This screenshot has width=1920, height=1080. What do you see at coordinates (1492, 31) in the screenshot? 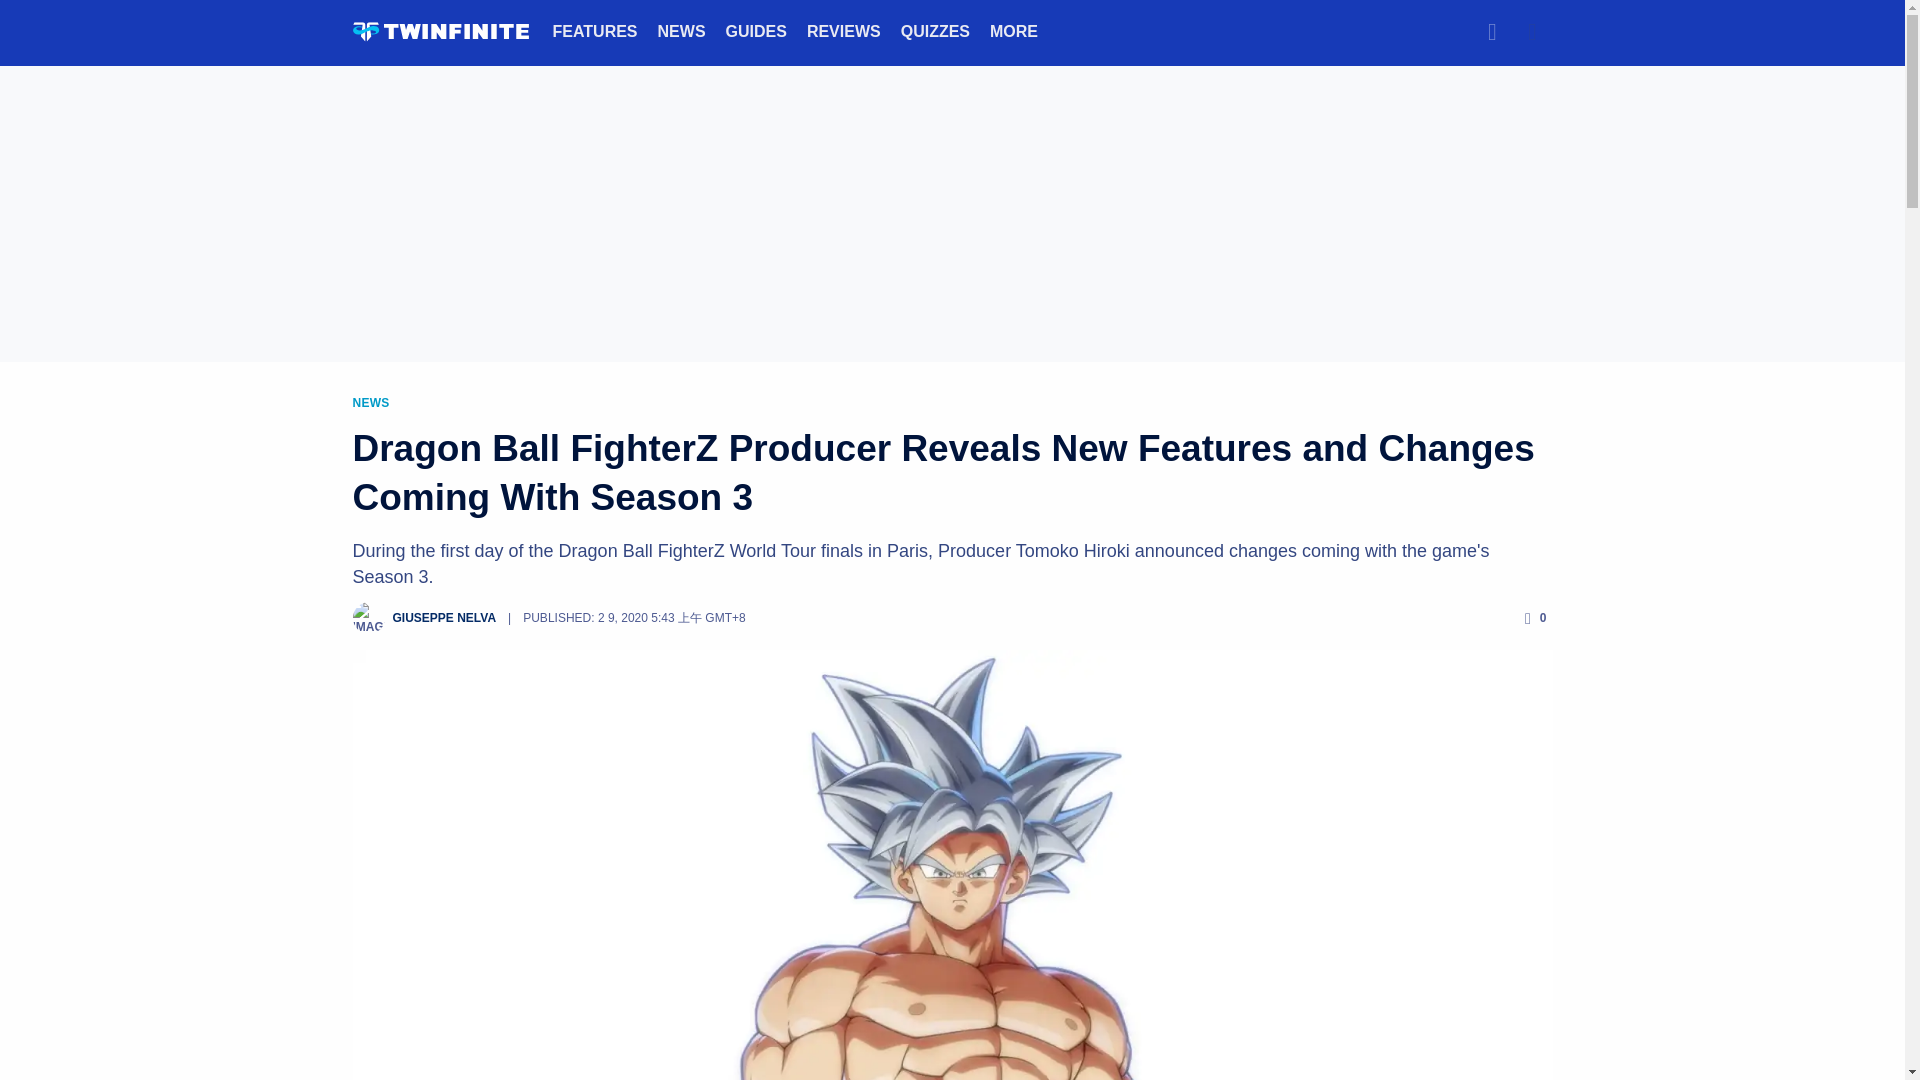
I see `Search` at bounding box center [1492, 31].